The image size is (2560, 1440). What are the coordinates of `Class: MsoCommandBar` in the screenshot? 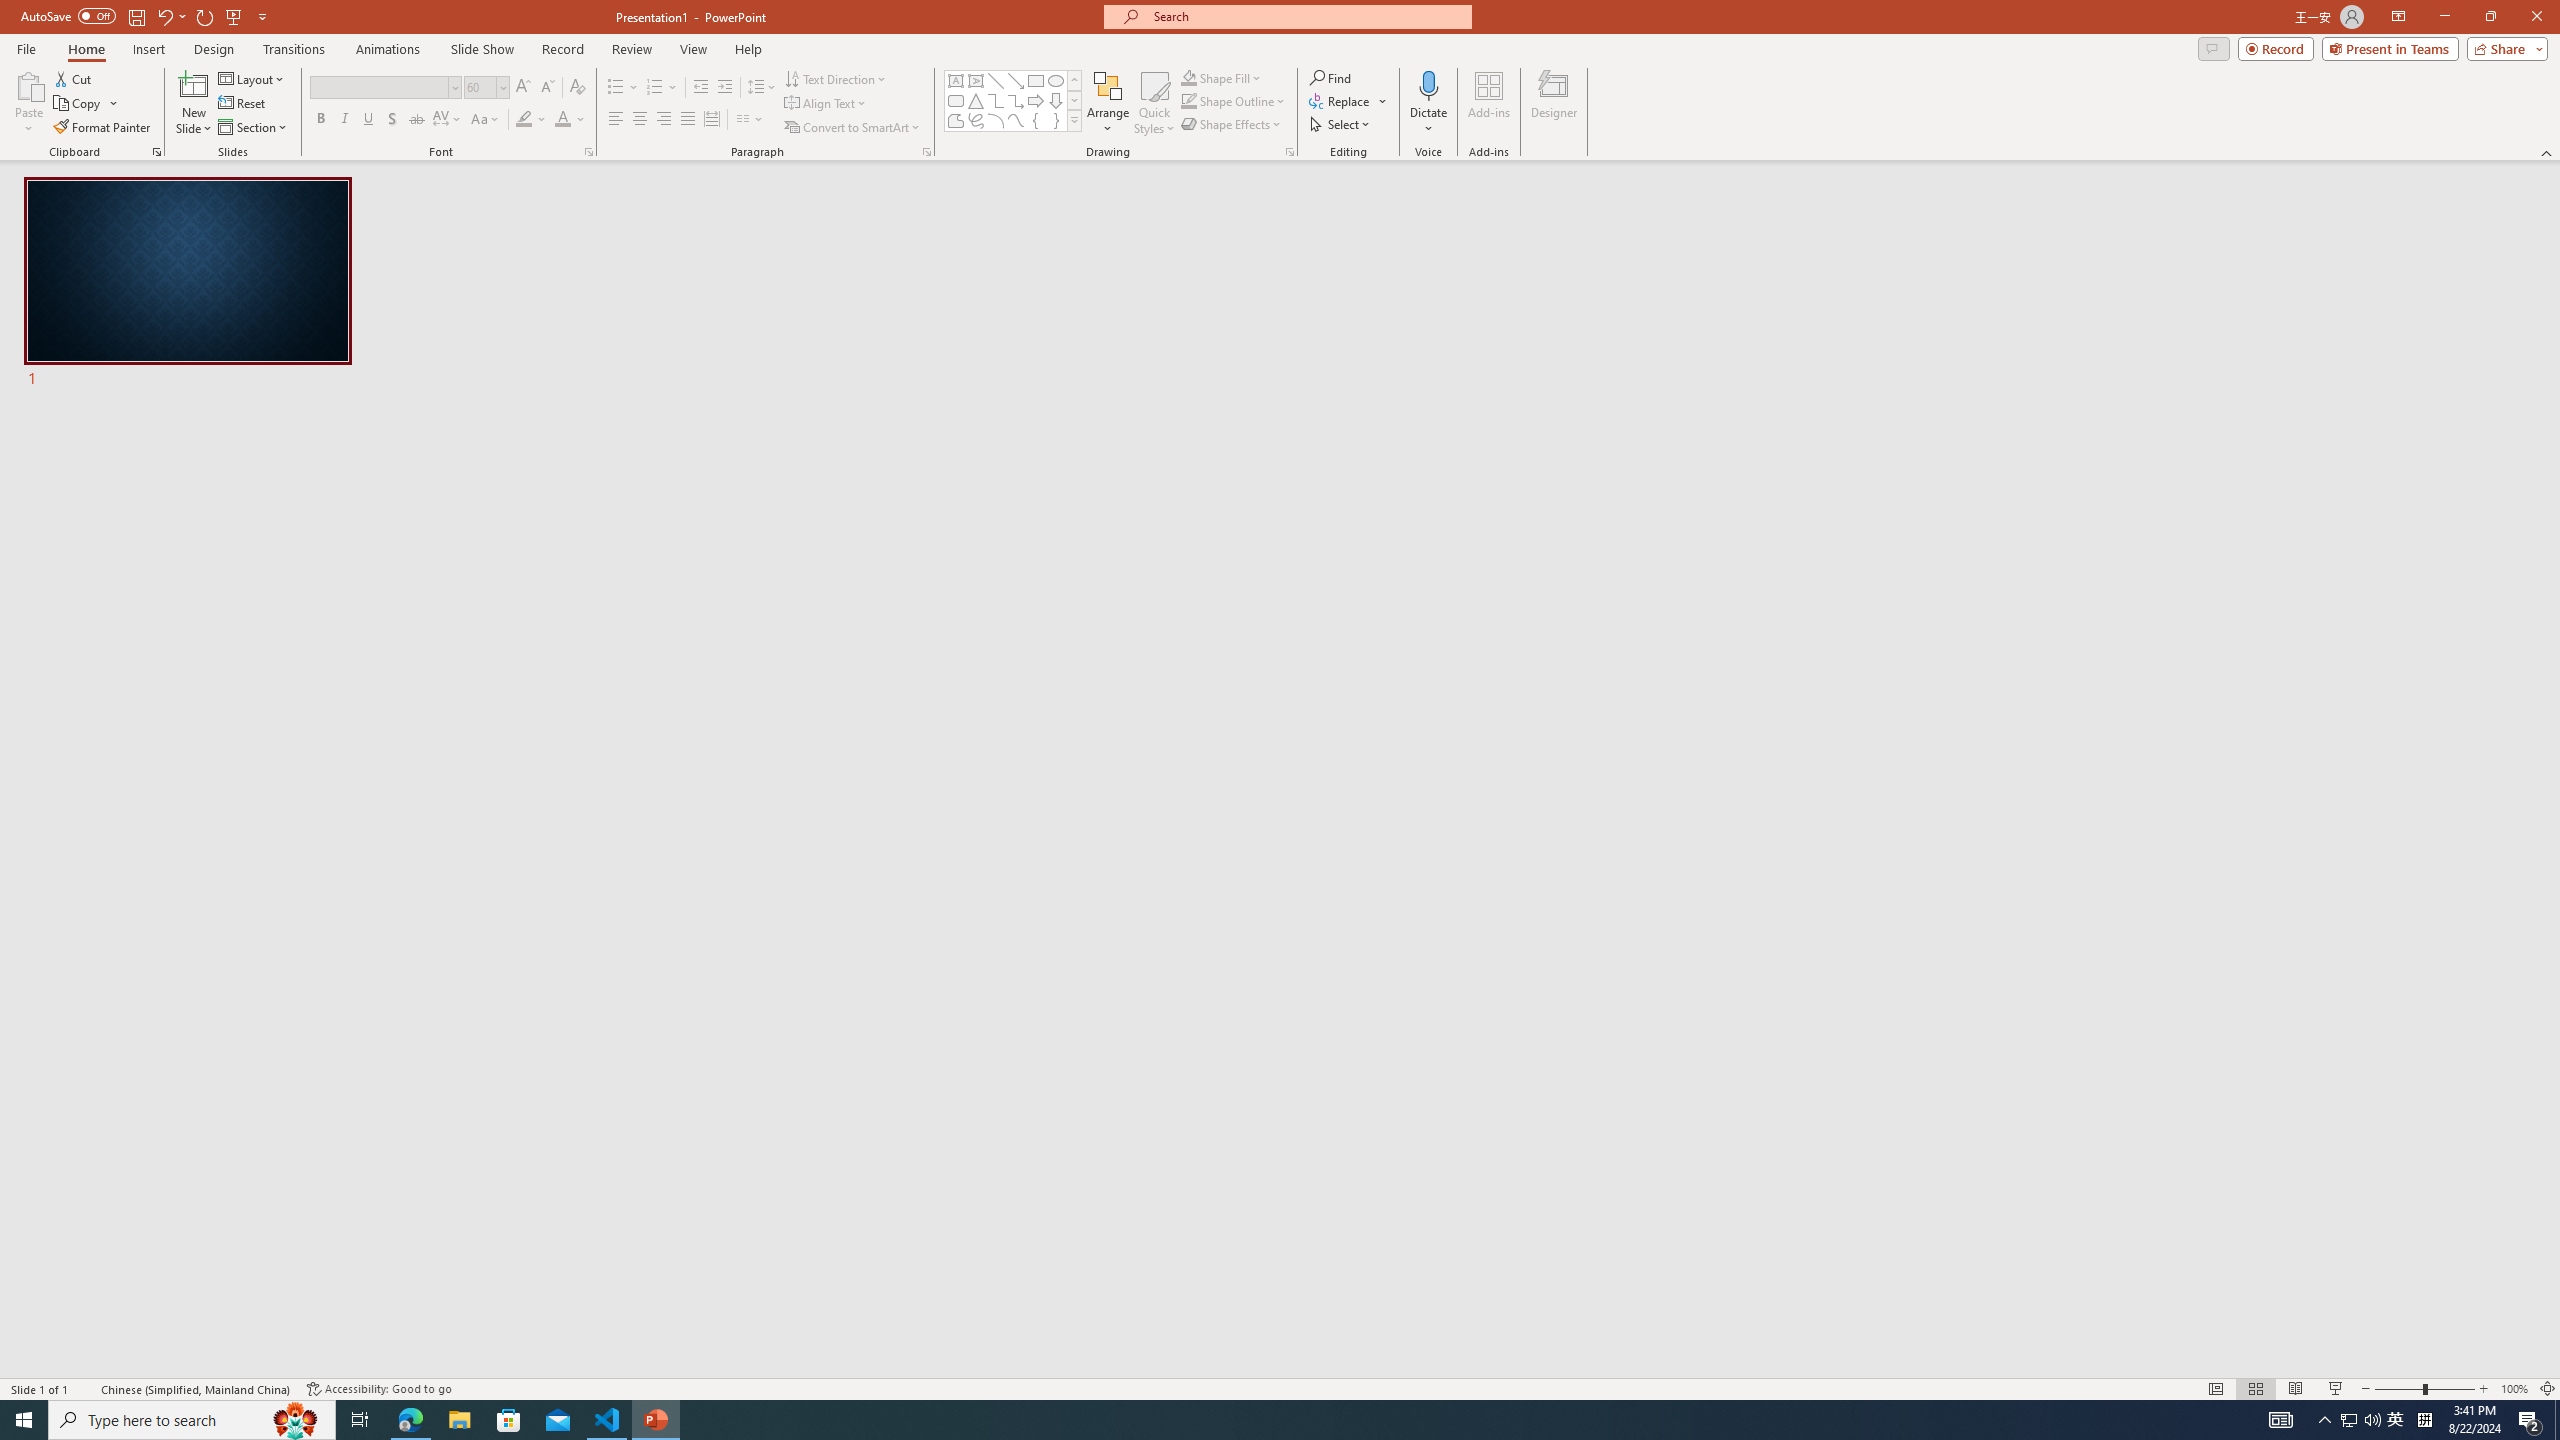 It's located at (1280, 1388).